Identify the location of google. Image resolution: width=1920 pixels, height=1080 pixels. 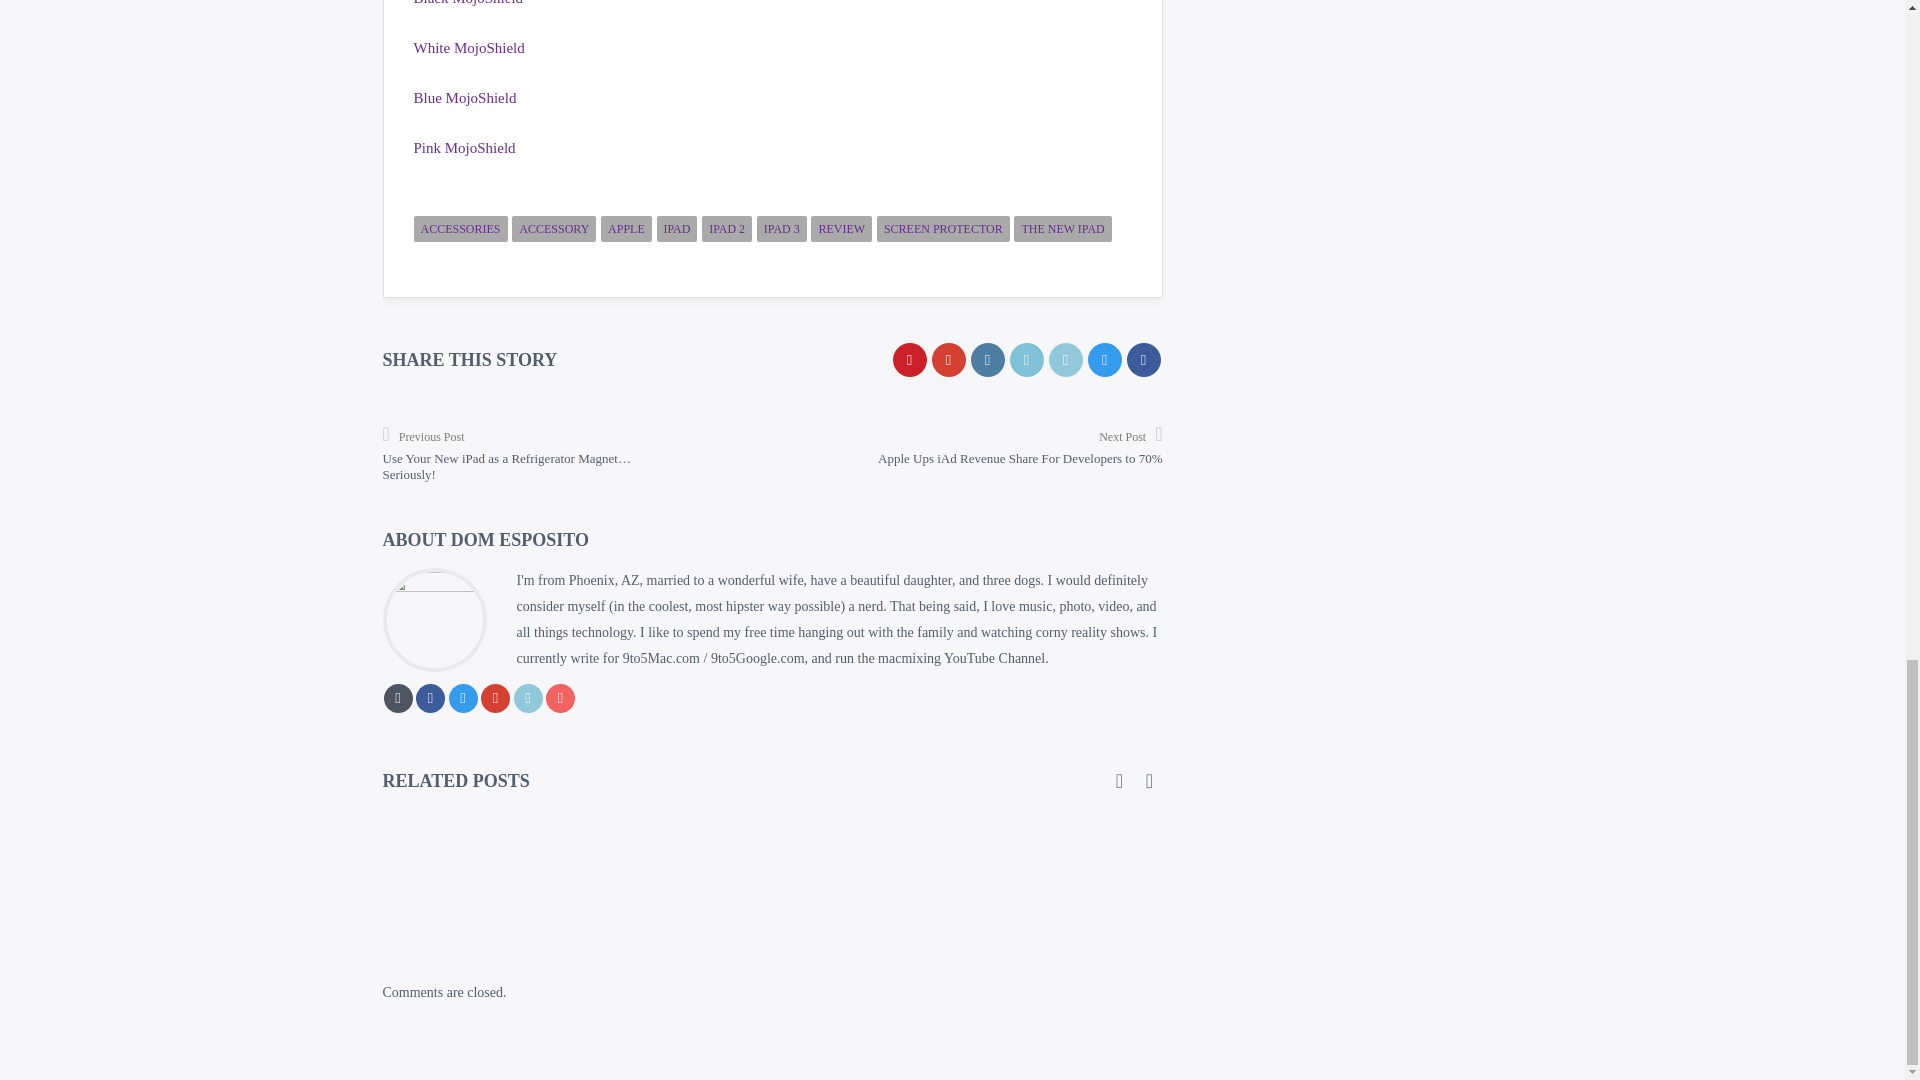
(948, 360).